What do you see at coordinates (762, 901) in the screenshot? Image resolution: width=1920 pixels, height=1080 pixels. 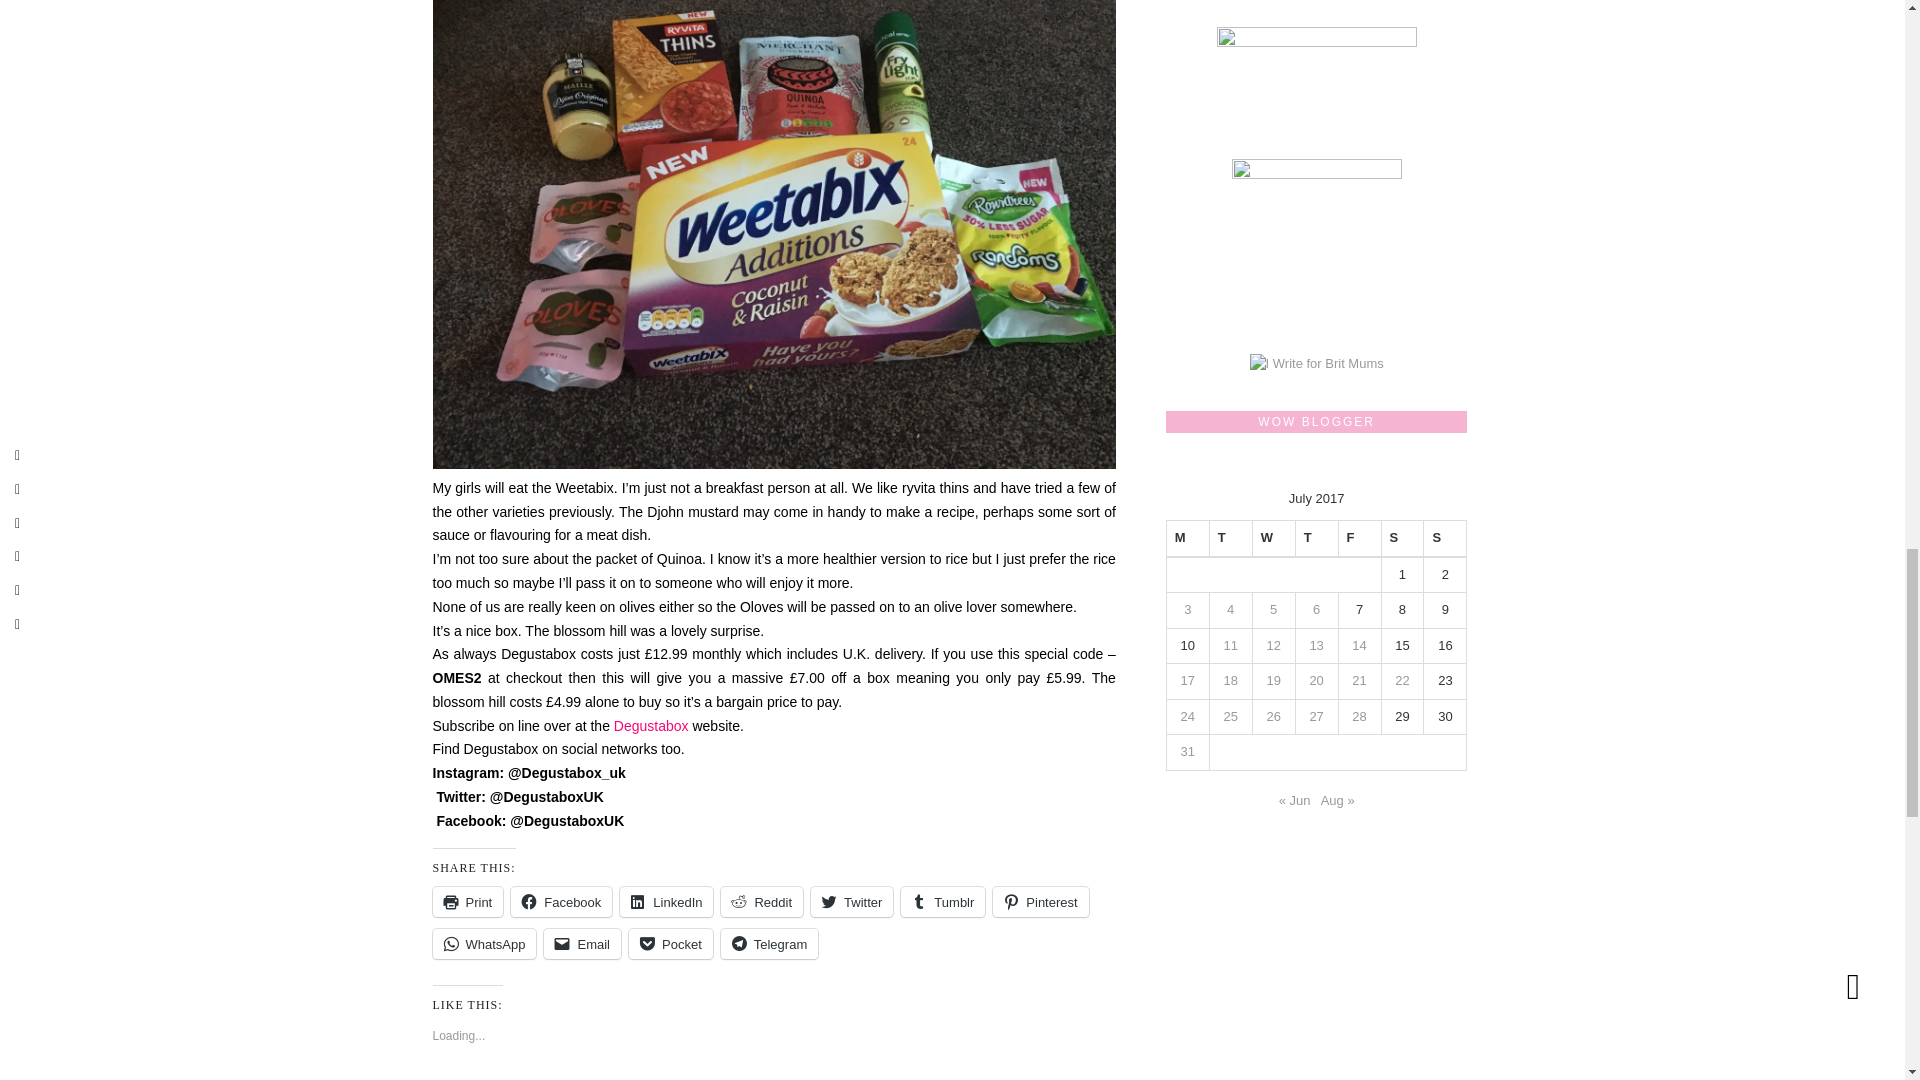 I see `Reddit` at bounding box center [762, 901].